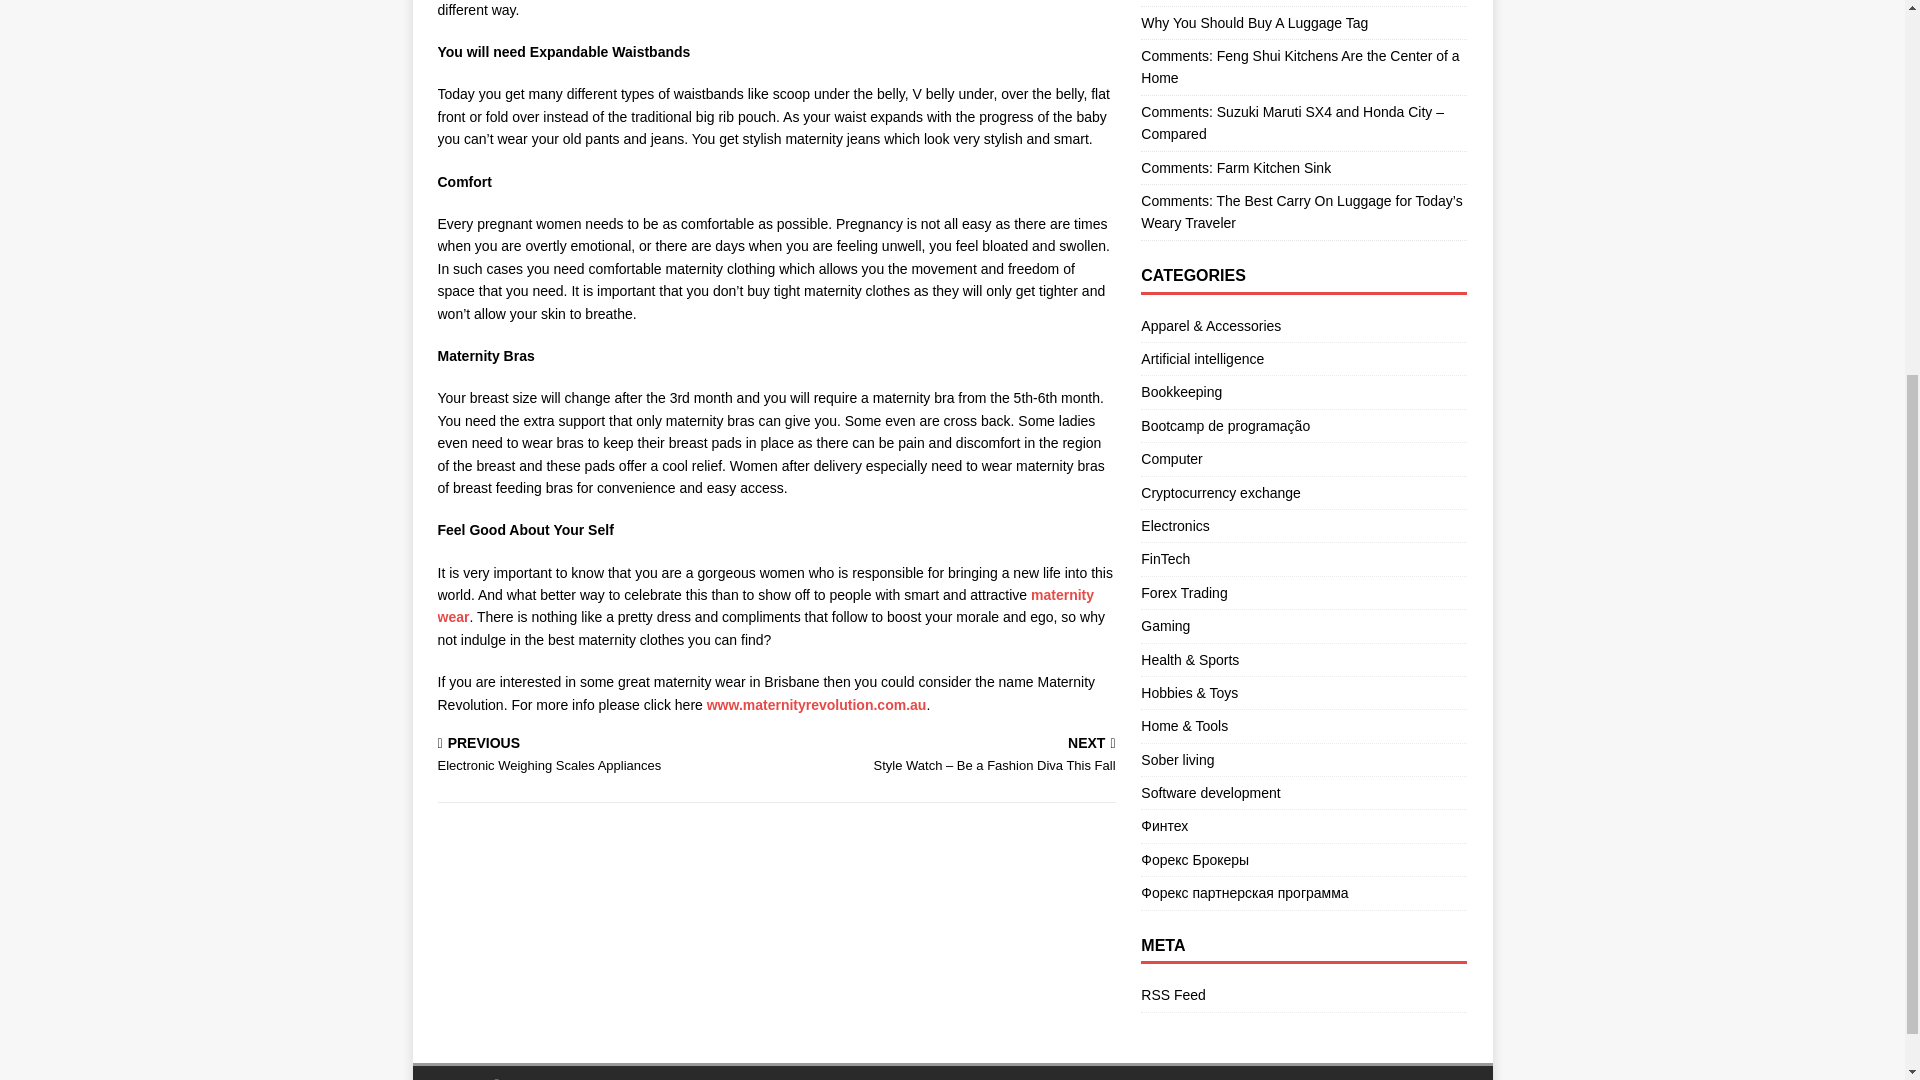 Image resolution: width=1920 pixels, height=1080 pixels. Describe the element at coordinates (1303, 392) in the screenshot. I see `Computer` at that location.